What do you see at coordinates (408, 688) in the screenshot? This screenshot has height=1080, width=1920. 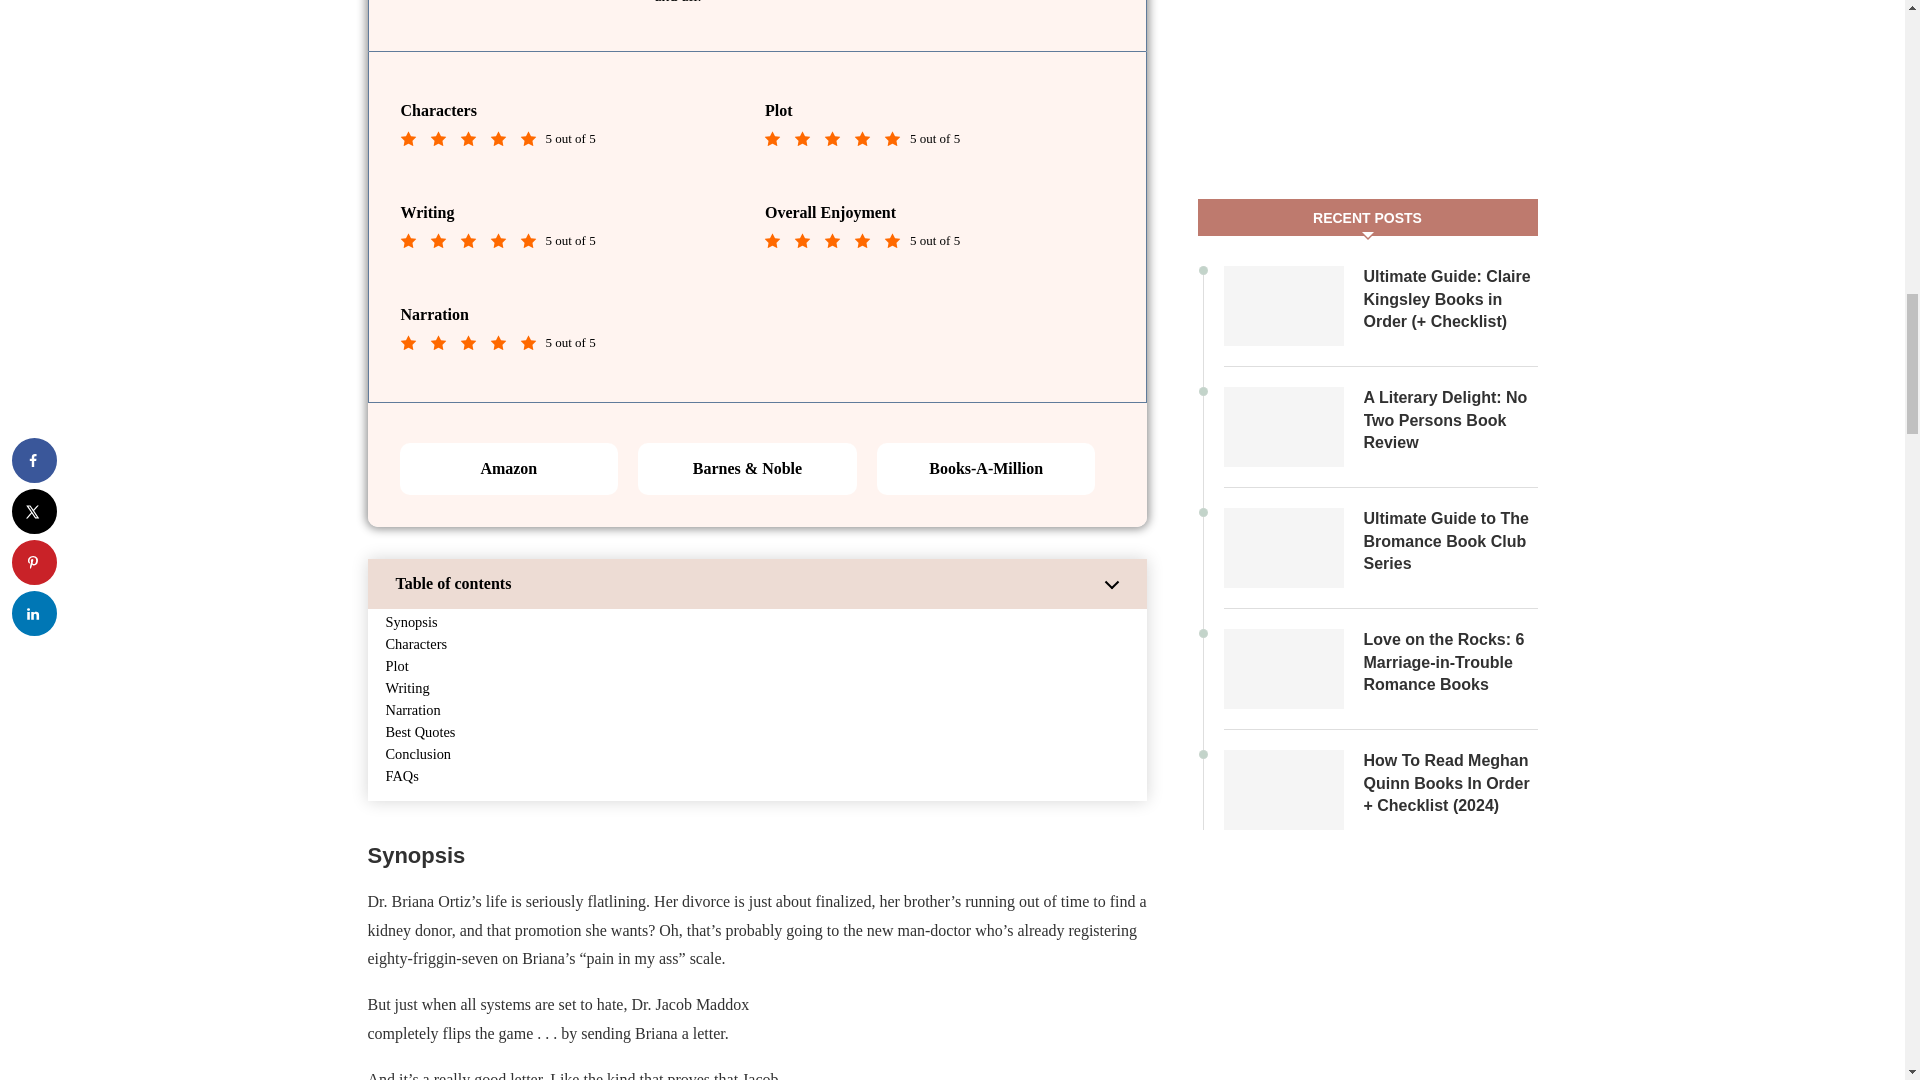 I see `Writing ` at bounding box center [408, 688].